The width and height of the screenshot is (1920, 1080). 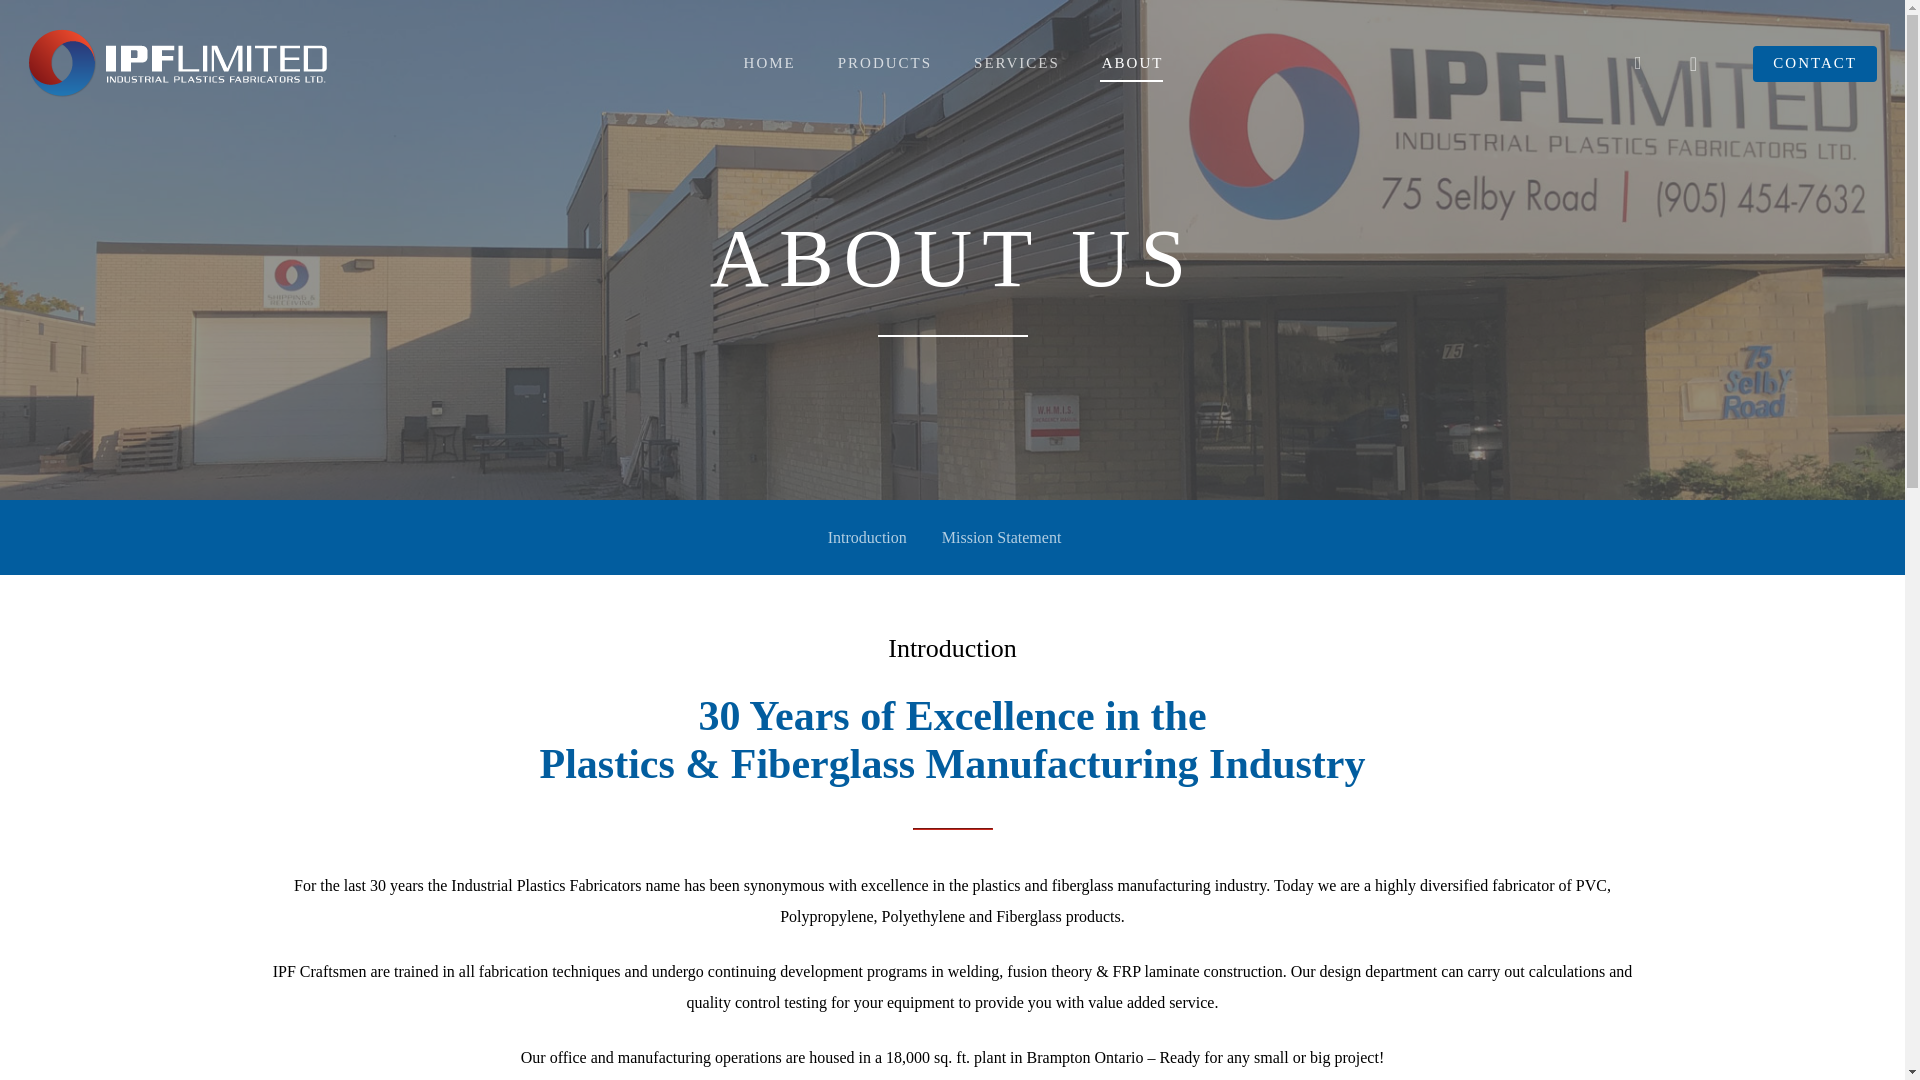 I want to click on ABOUT, so click(x=1132, y=62).